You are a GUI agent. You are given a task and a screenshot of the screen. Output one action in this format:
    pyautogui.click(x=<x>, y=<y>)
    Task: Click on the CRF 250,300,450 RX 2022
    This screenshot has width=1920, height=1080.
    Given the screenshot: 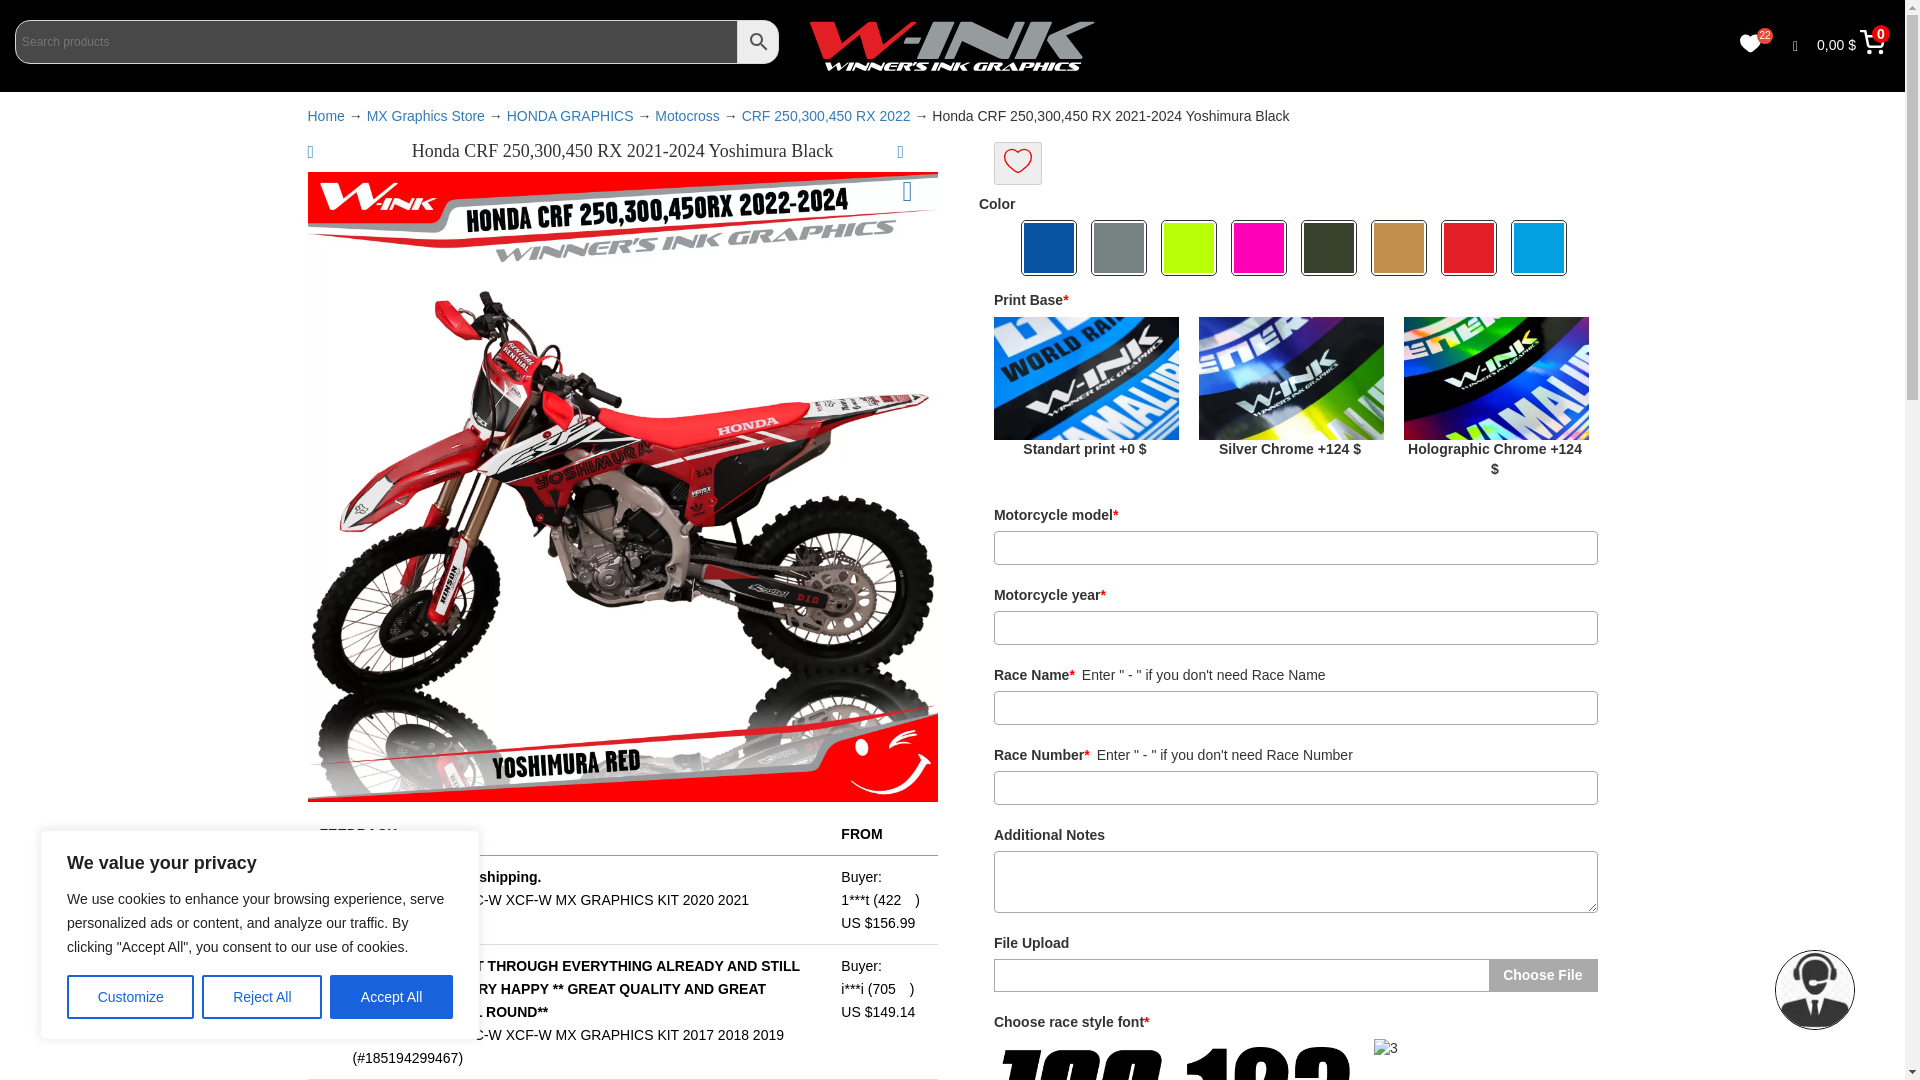 What is the action you would take?
    pyautogui.click(x=826, y=116)
    